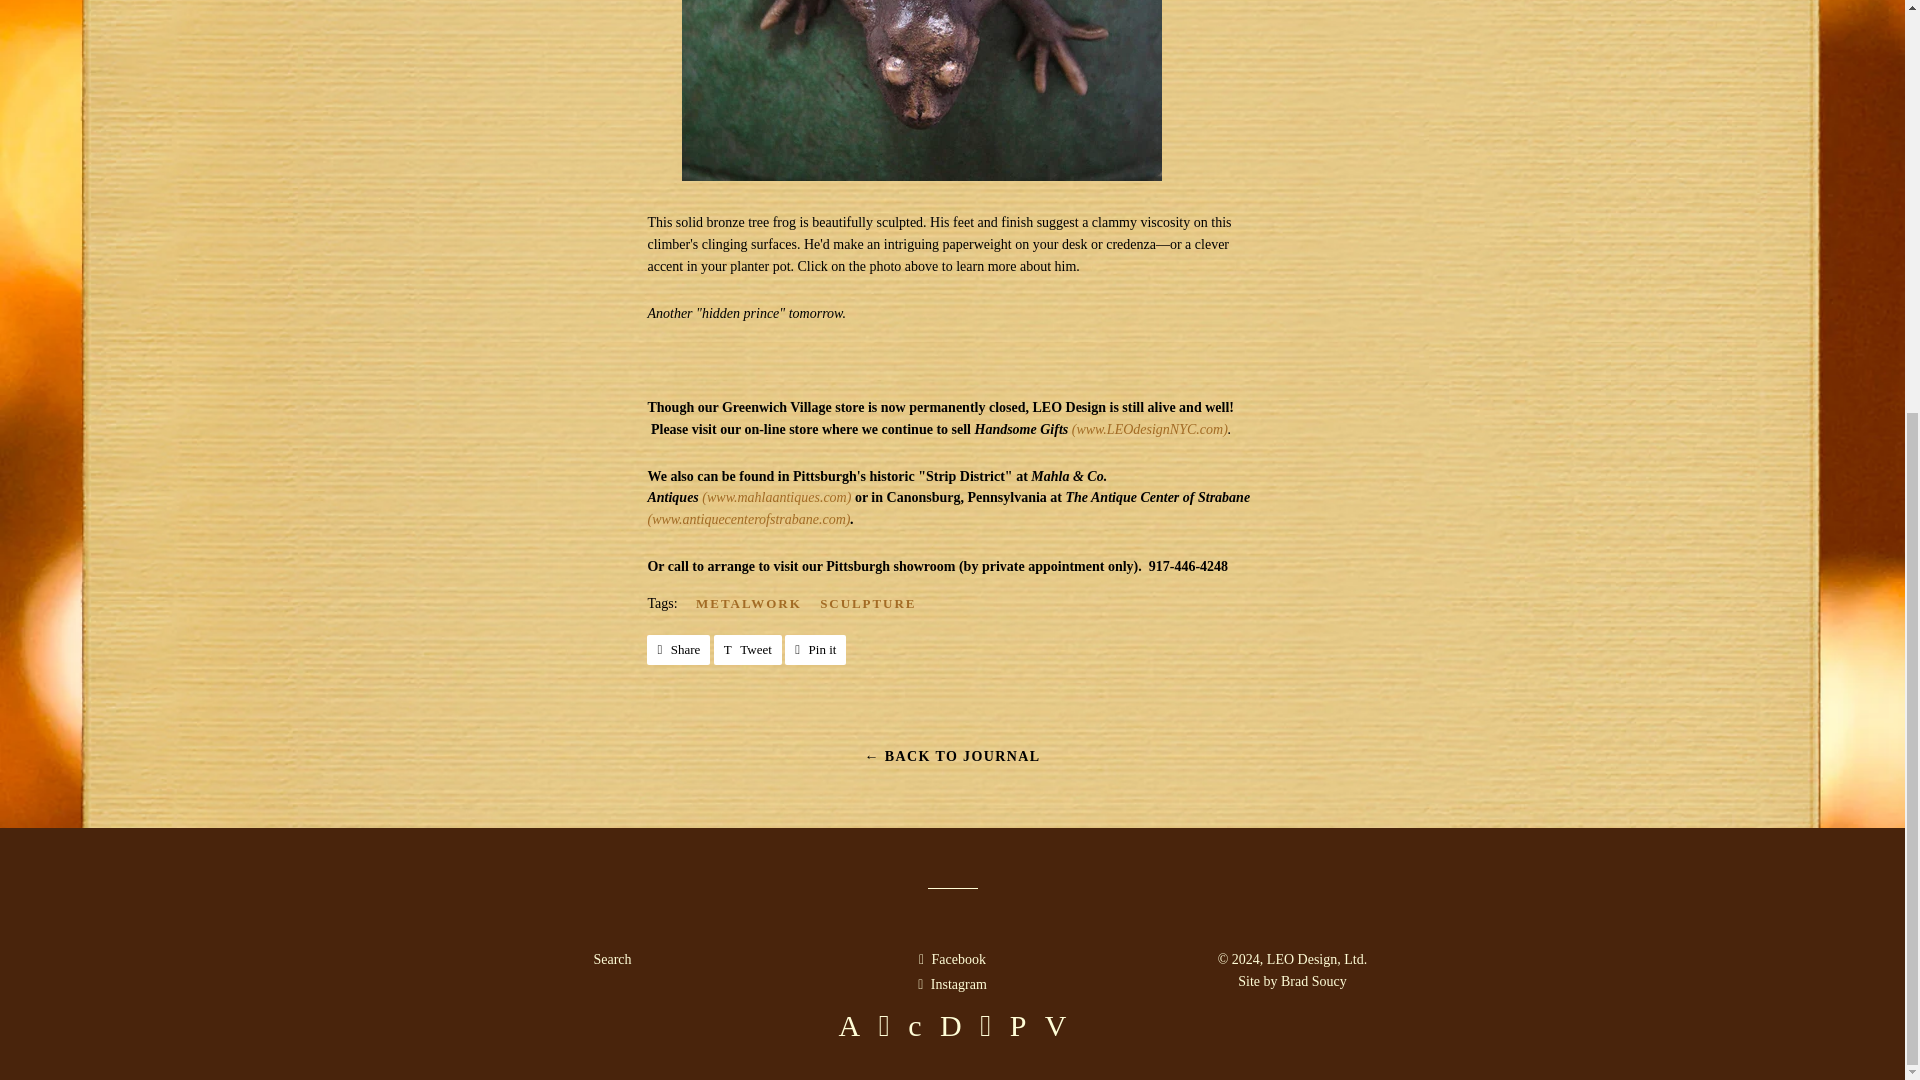  I want to click on Instagram, so click(952, 984).